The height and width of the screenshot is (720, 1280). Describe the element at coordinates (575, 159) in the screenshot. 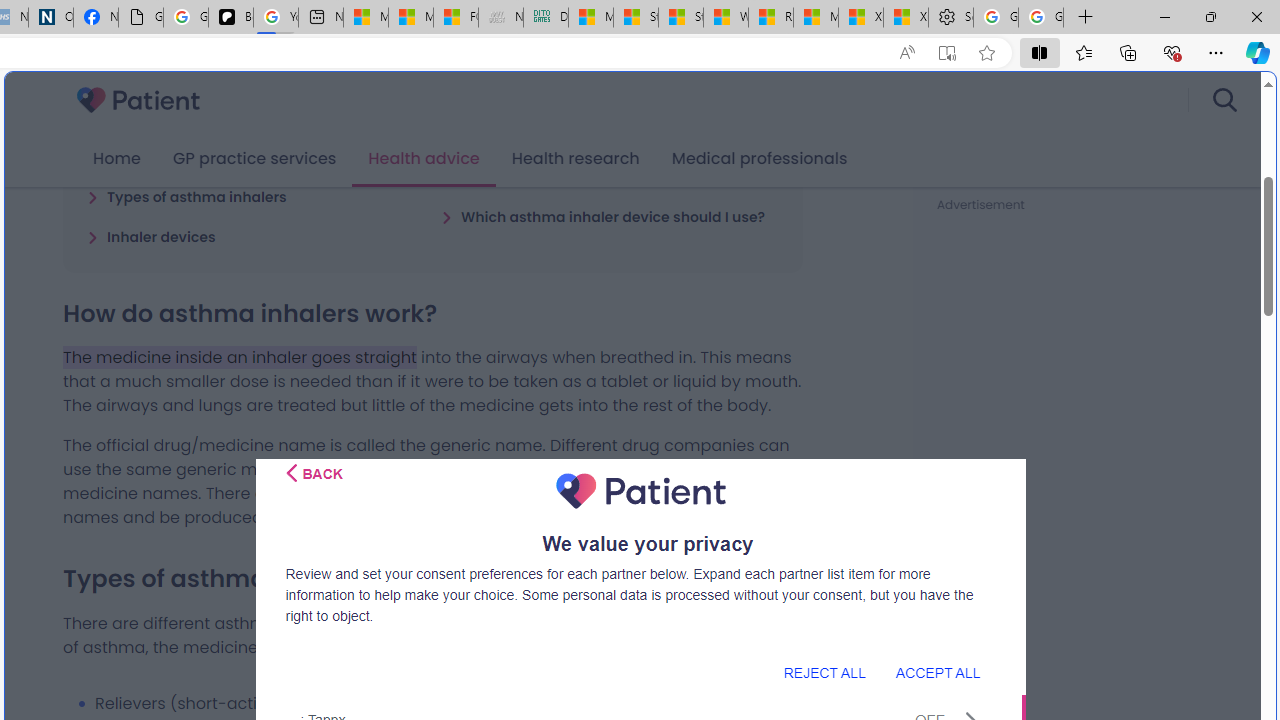

I see `Health research` at that location.